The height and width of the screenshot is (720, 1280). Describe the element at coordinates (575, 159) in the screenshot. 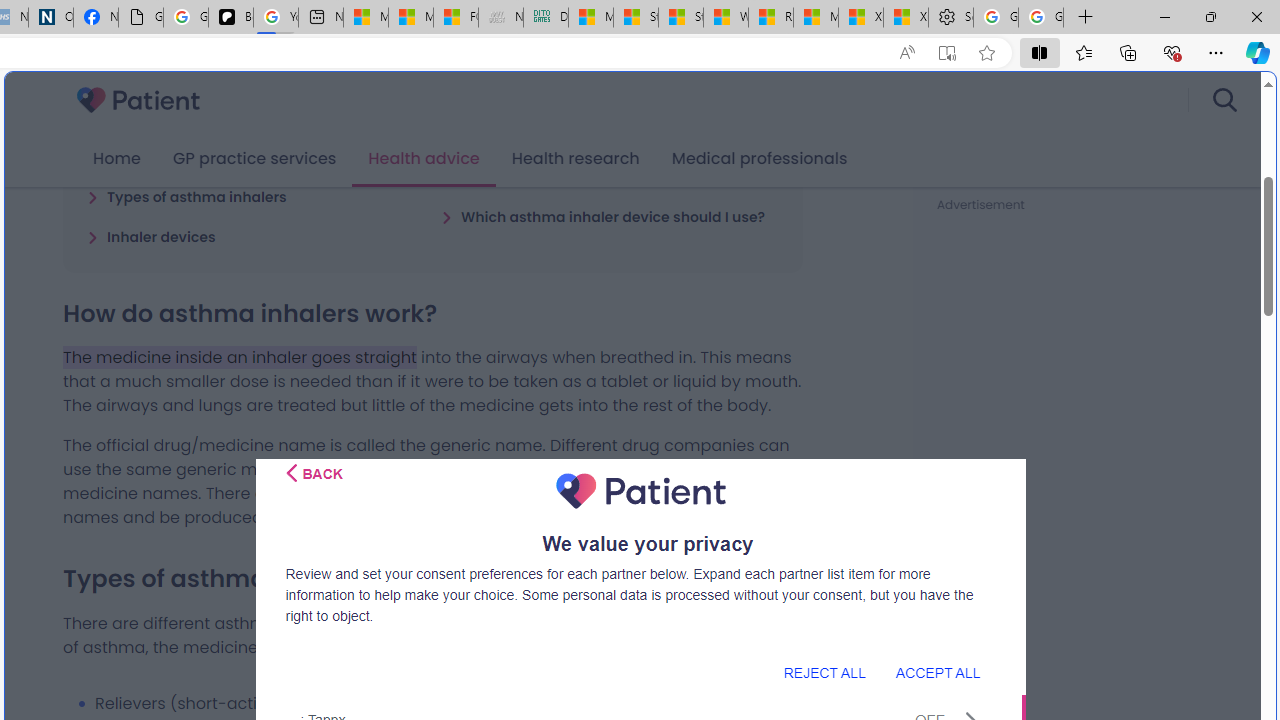

I see `Health research` at that location.